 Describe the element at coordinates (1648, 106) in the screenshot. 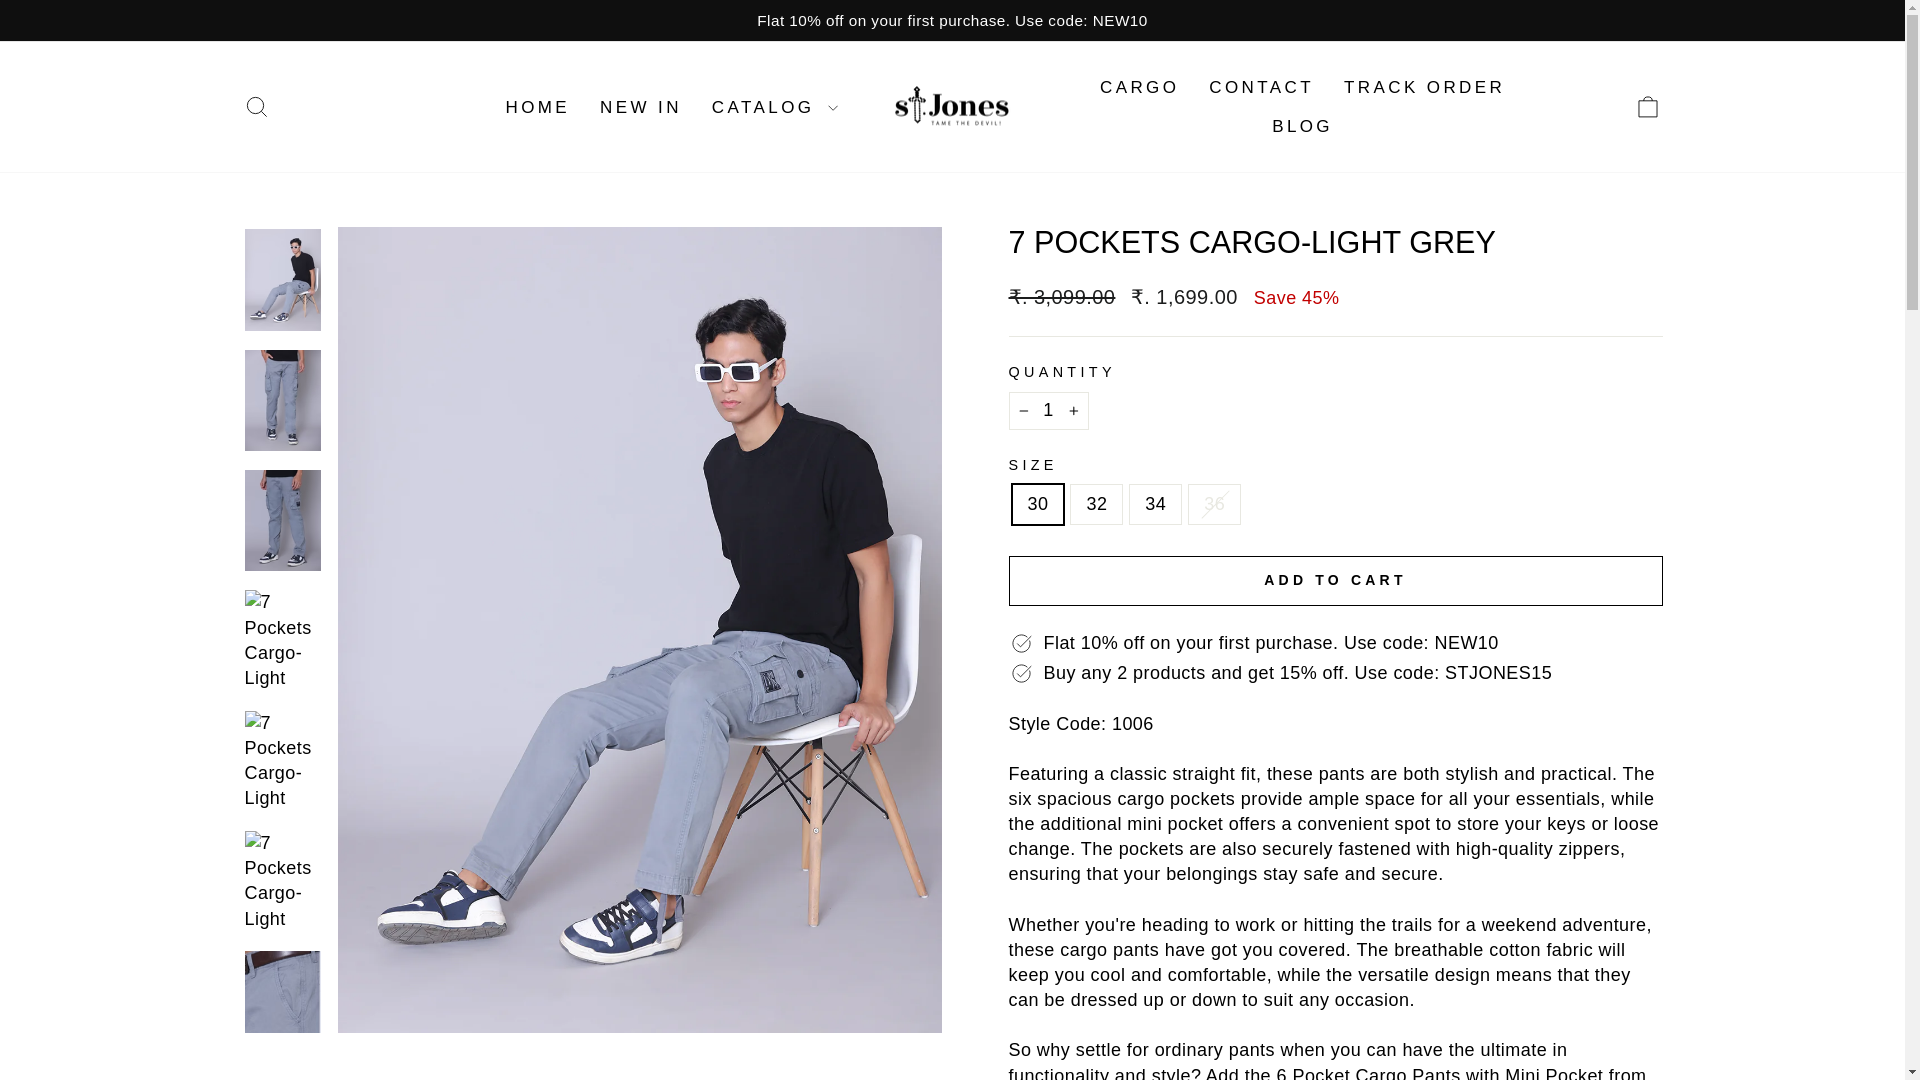

I see `32` at that location.